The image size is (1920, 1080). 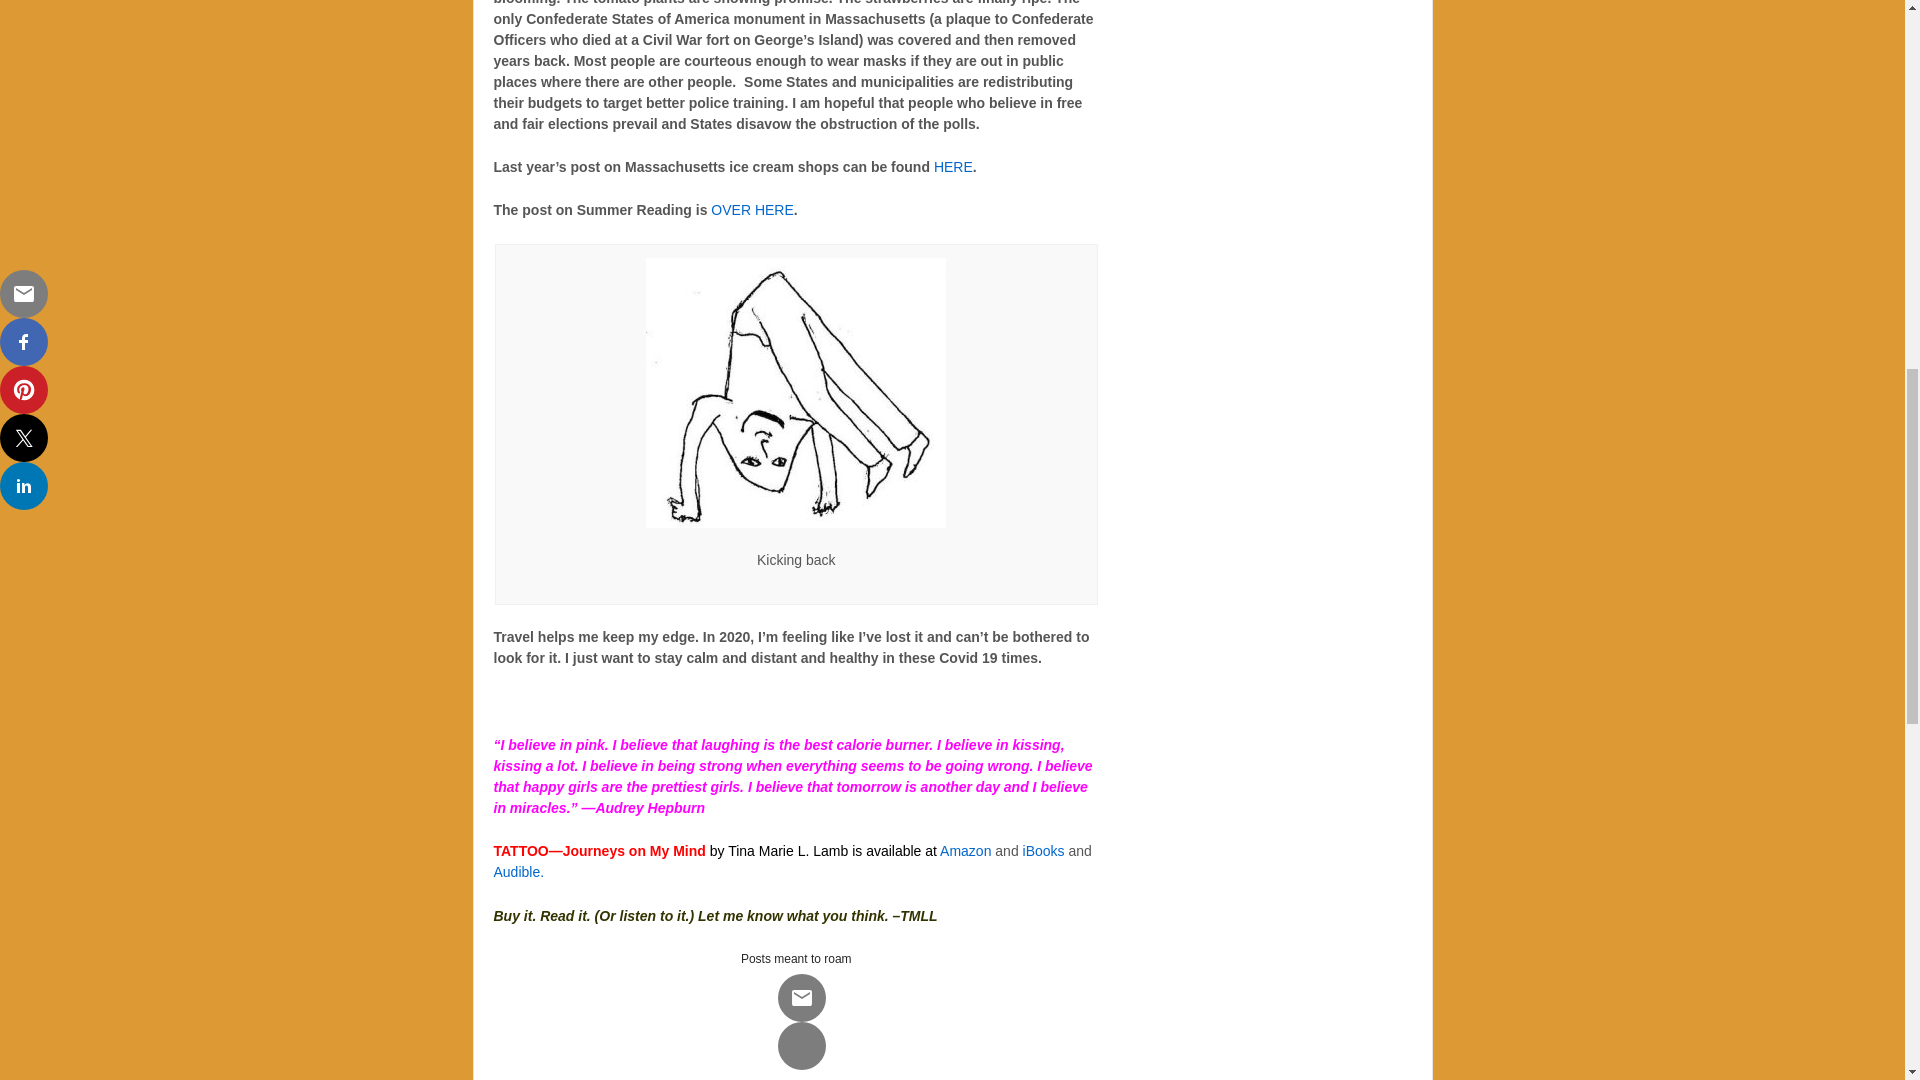 What do you see at coordinates (1044, 850) in the screenshot?
I see `iBooks` at bounding box center [1044, 850].